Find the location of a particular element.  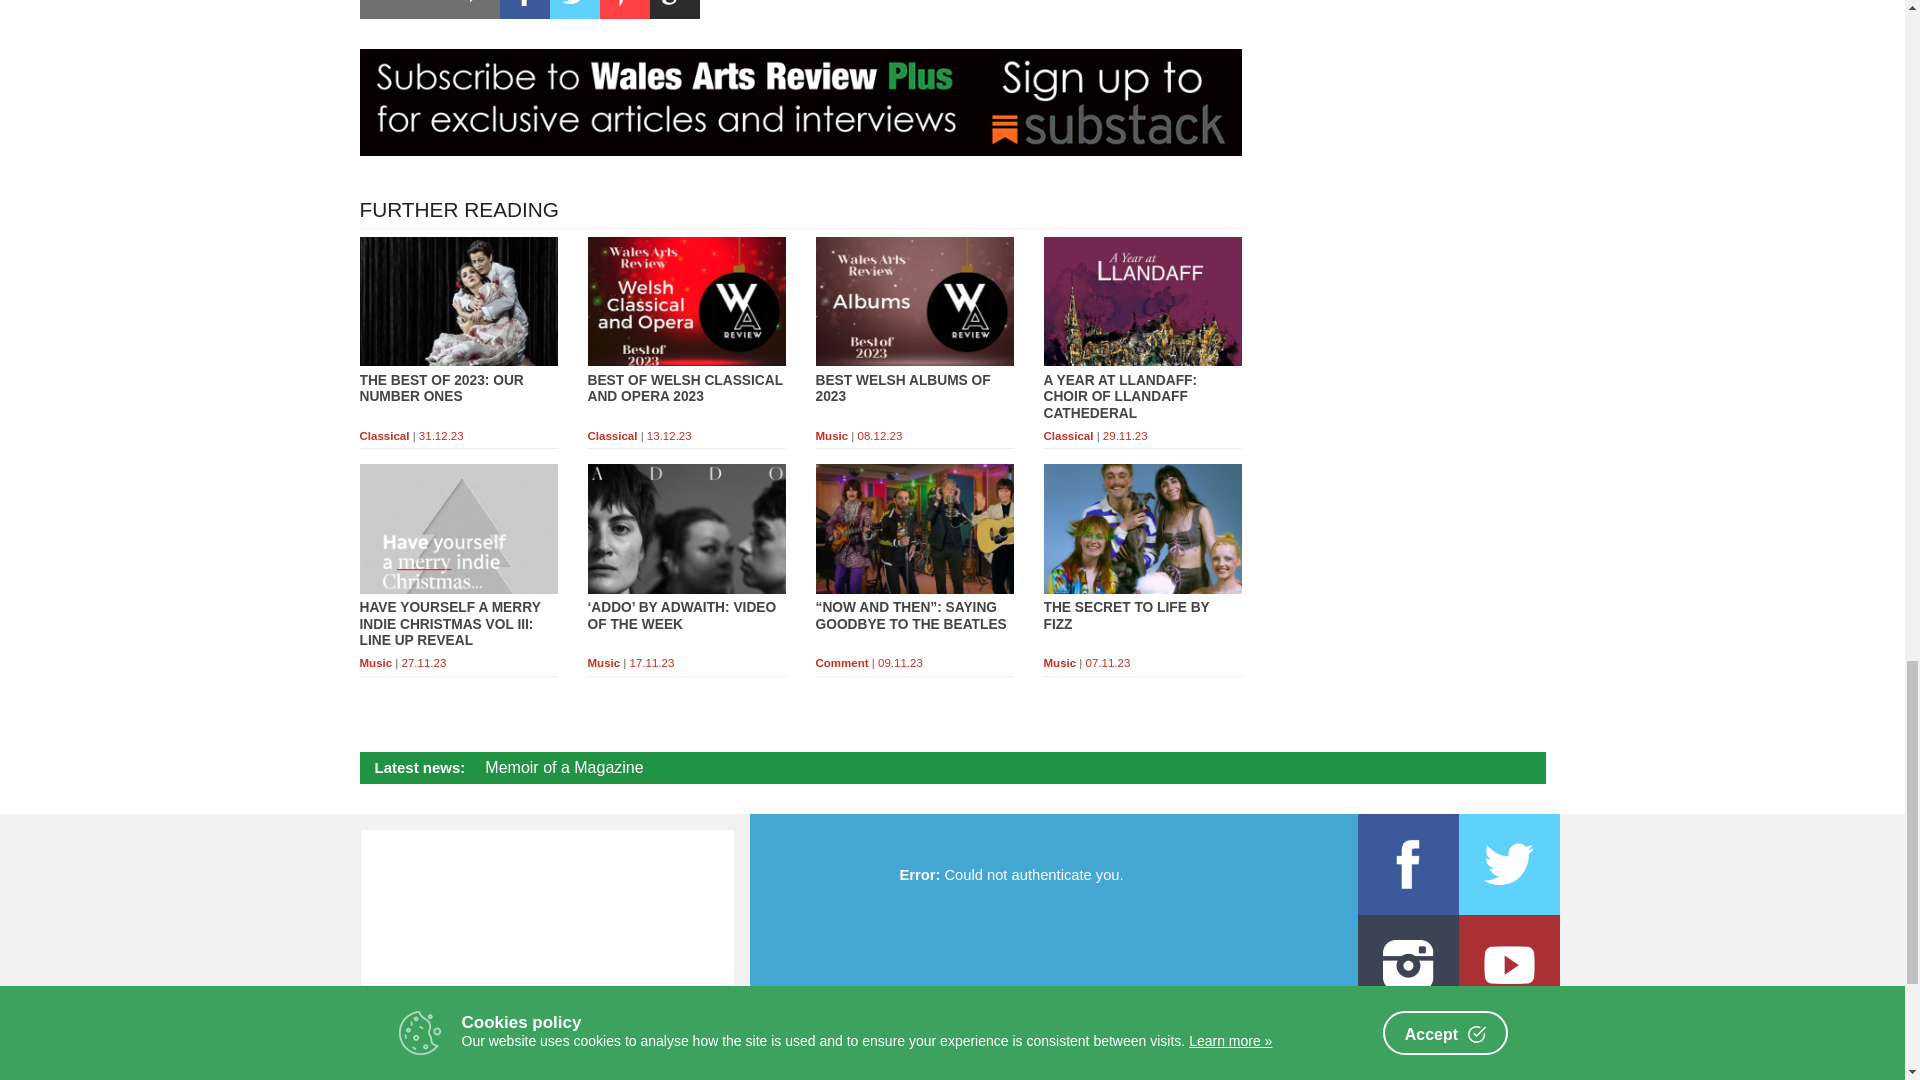

Share this post on Facebook! is located at coordinates (524, 10).